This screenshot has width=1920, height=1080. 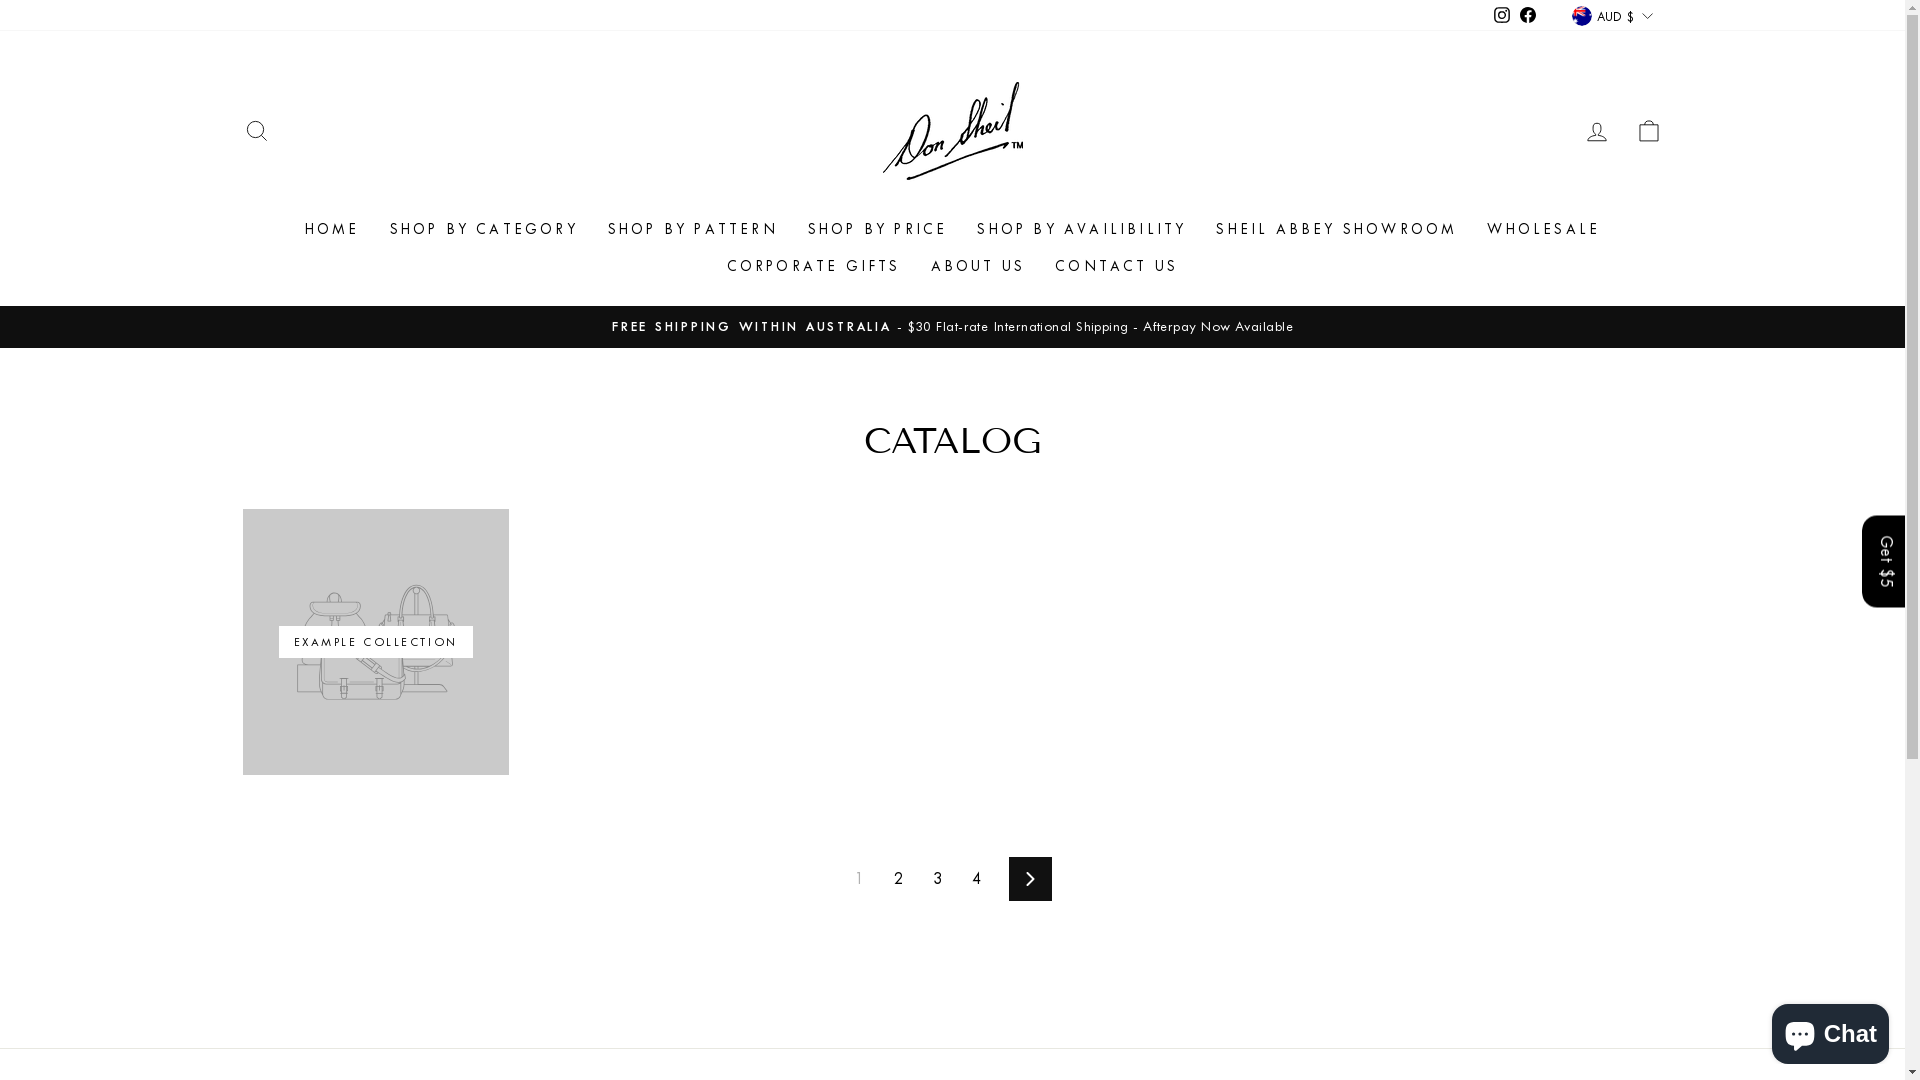 I want to click on CONTACT US, so click(x=1116, y=268).